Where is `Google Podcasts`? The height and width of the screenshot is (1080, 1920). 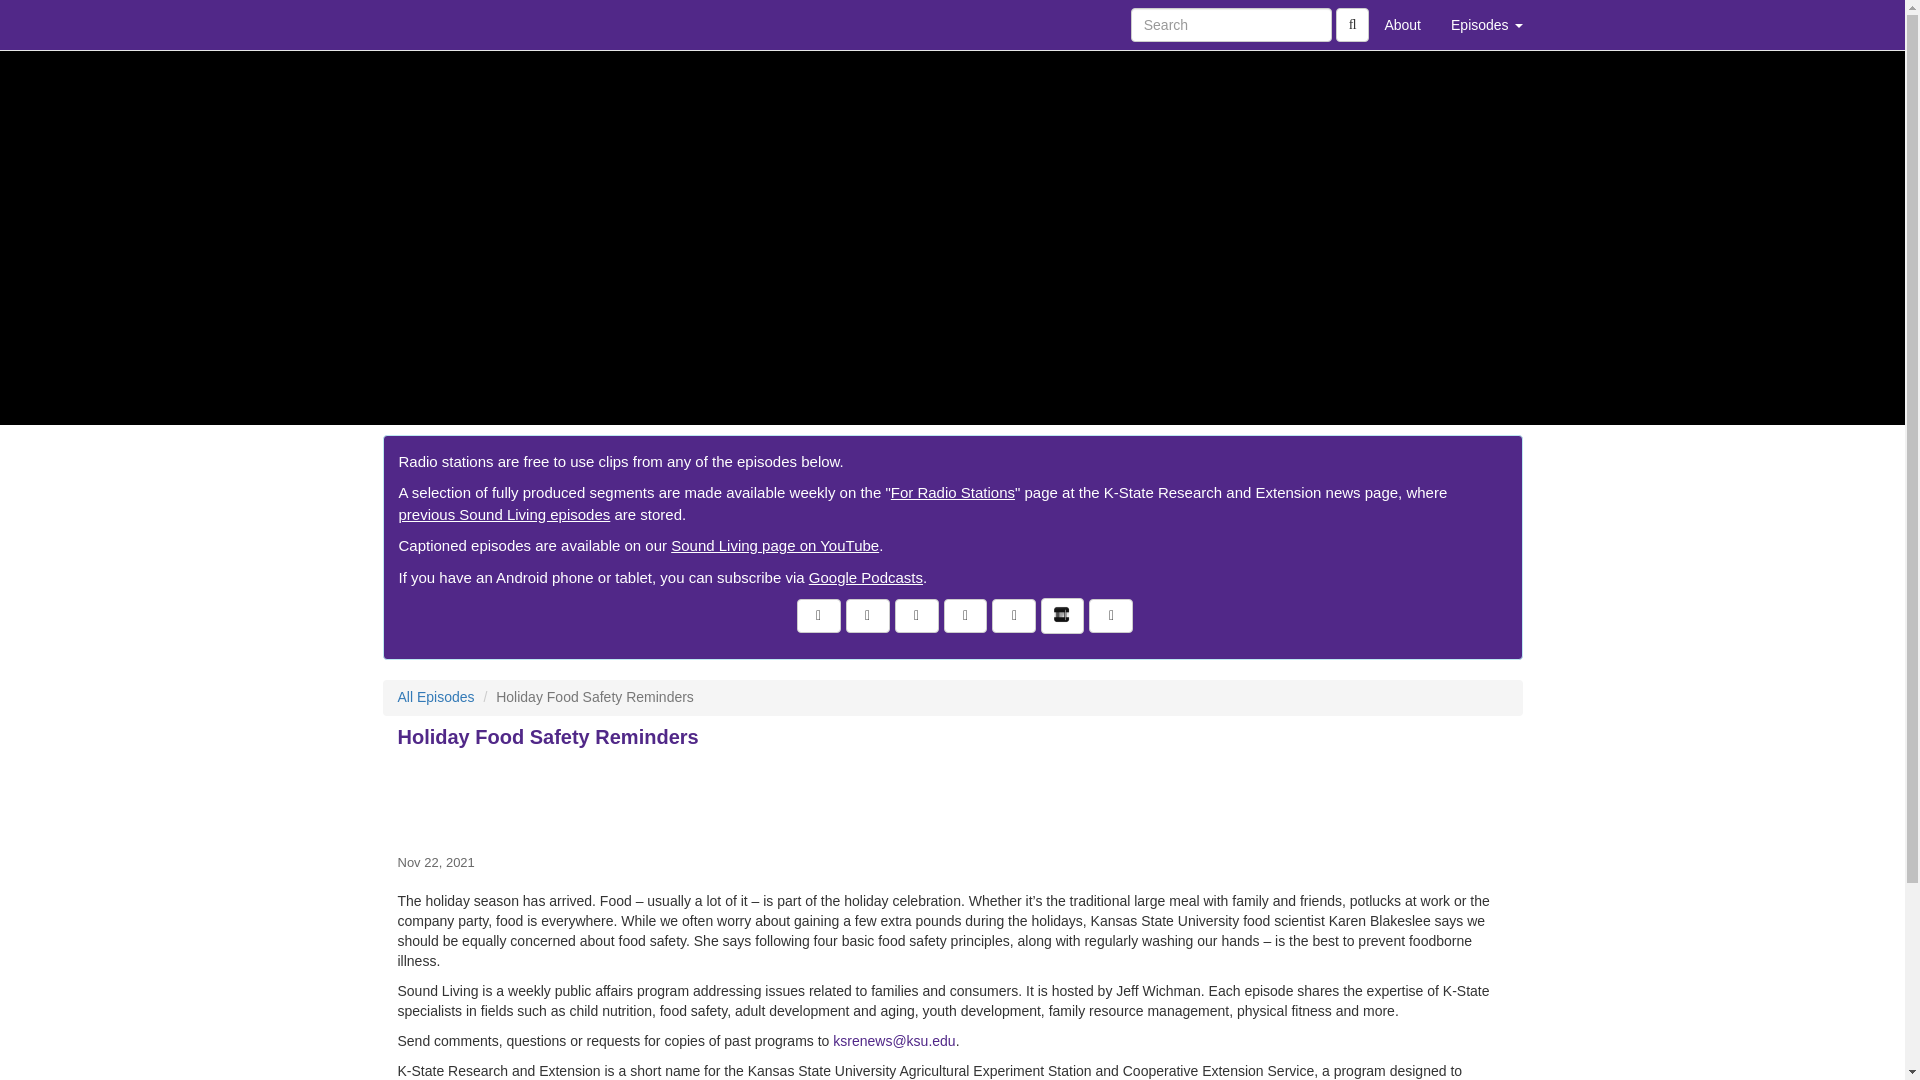 Google Podcasts is located at coordinates (866, 578).